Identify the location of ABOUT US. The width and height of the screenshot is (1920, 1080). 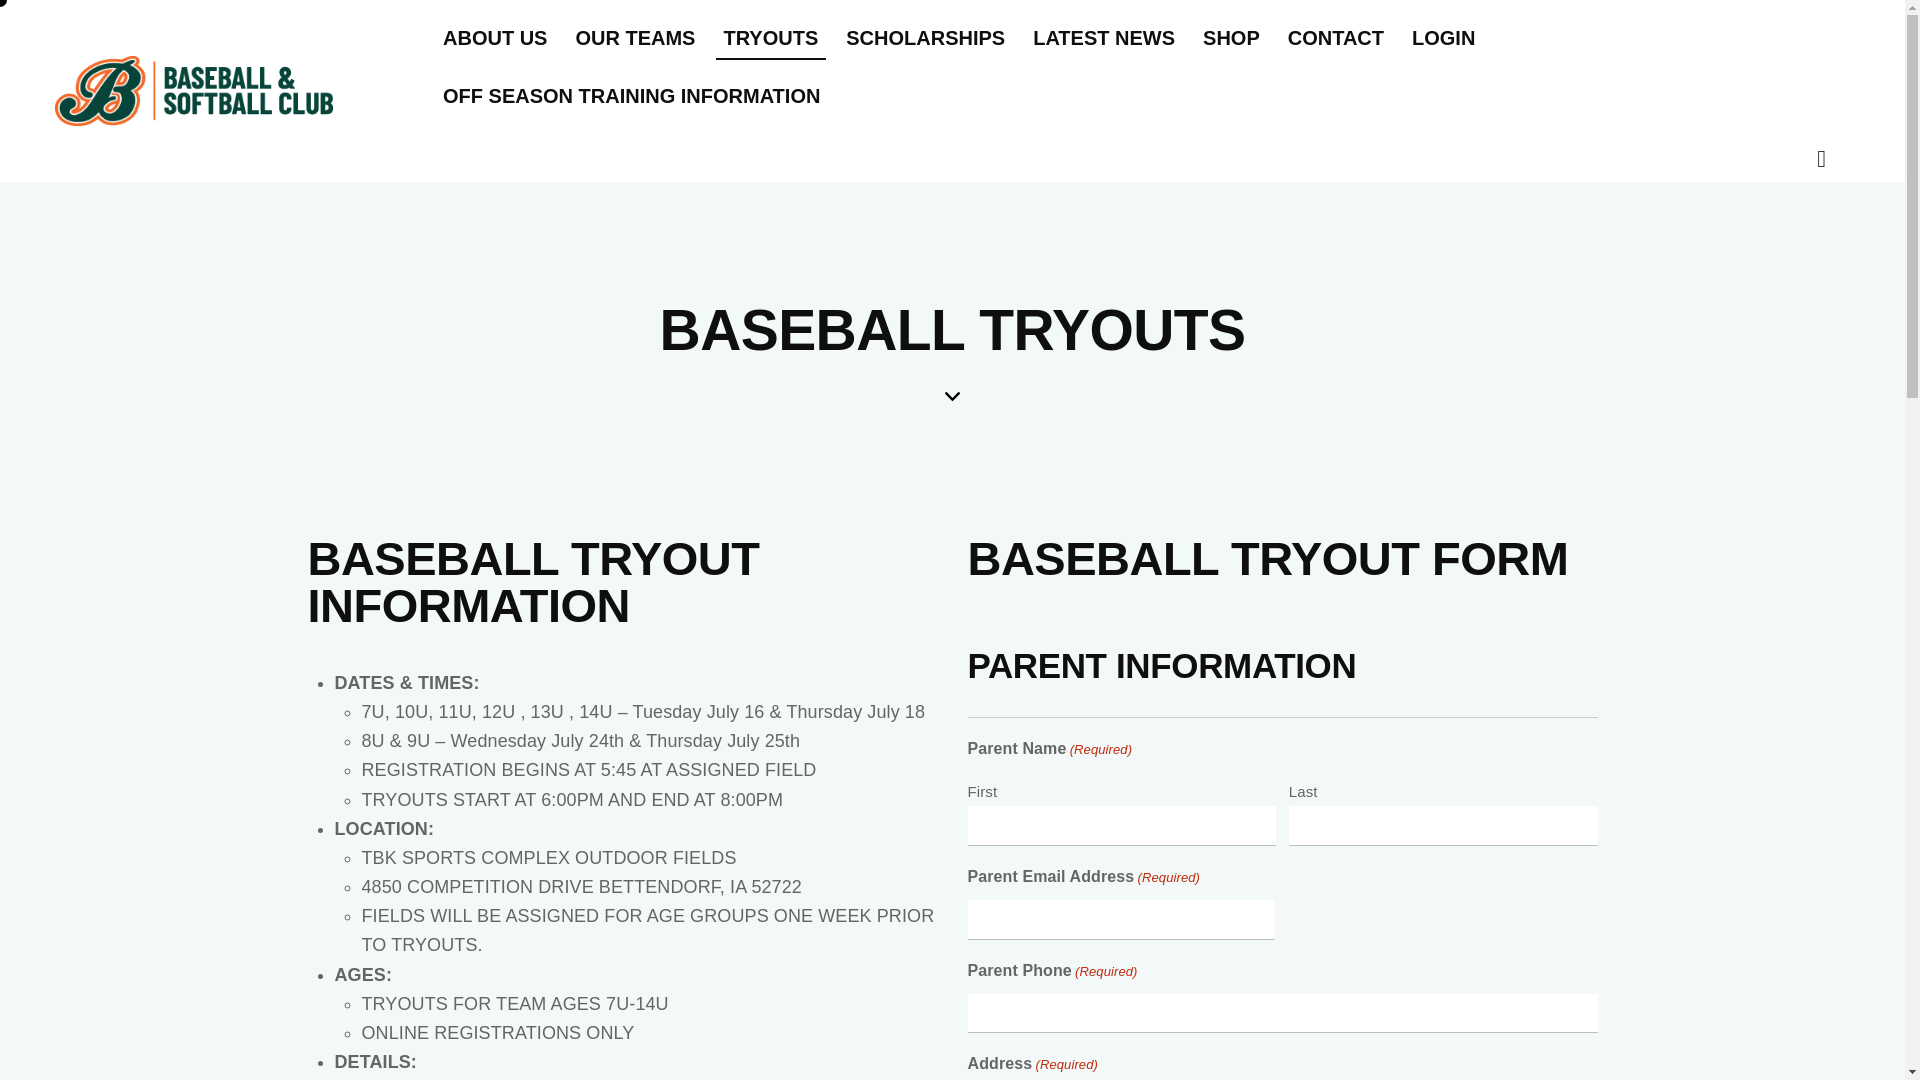
(494, 37).